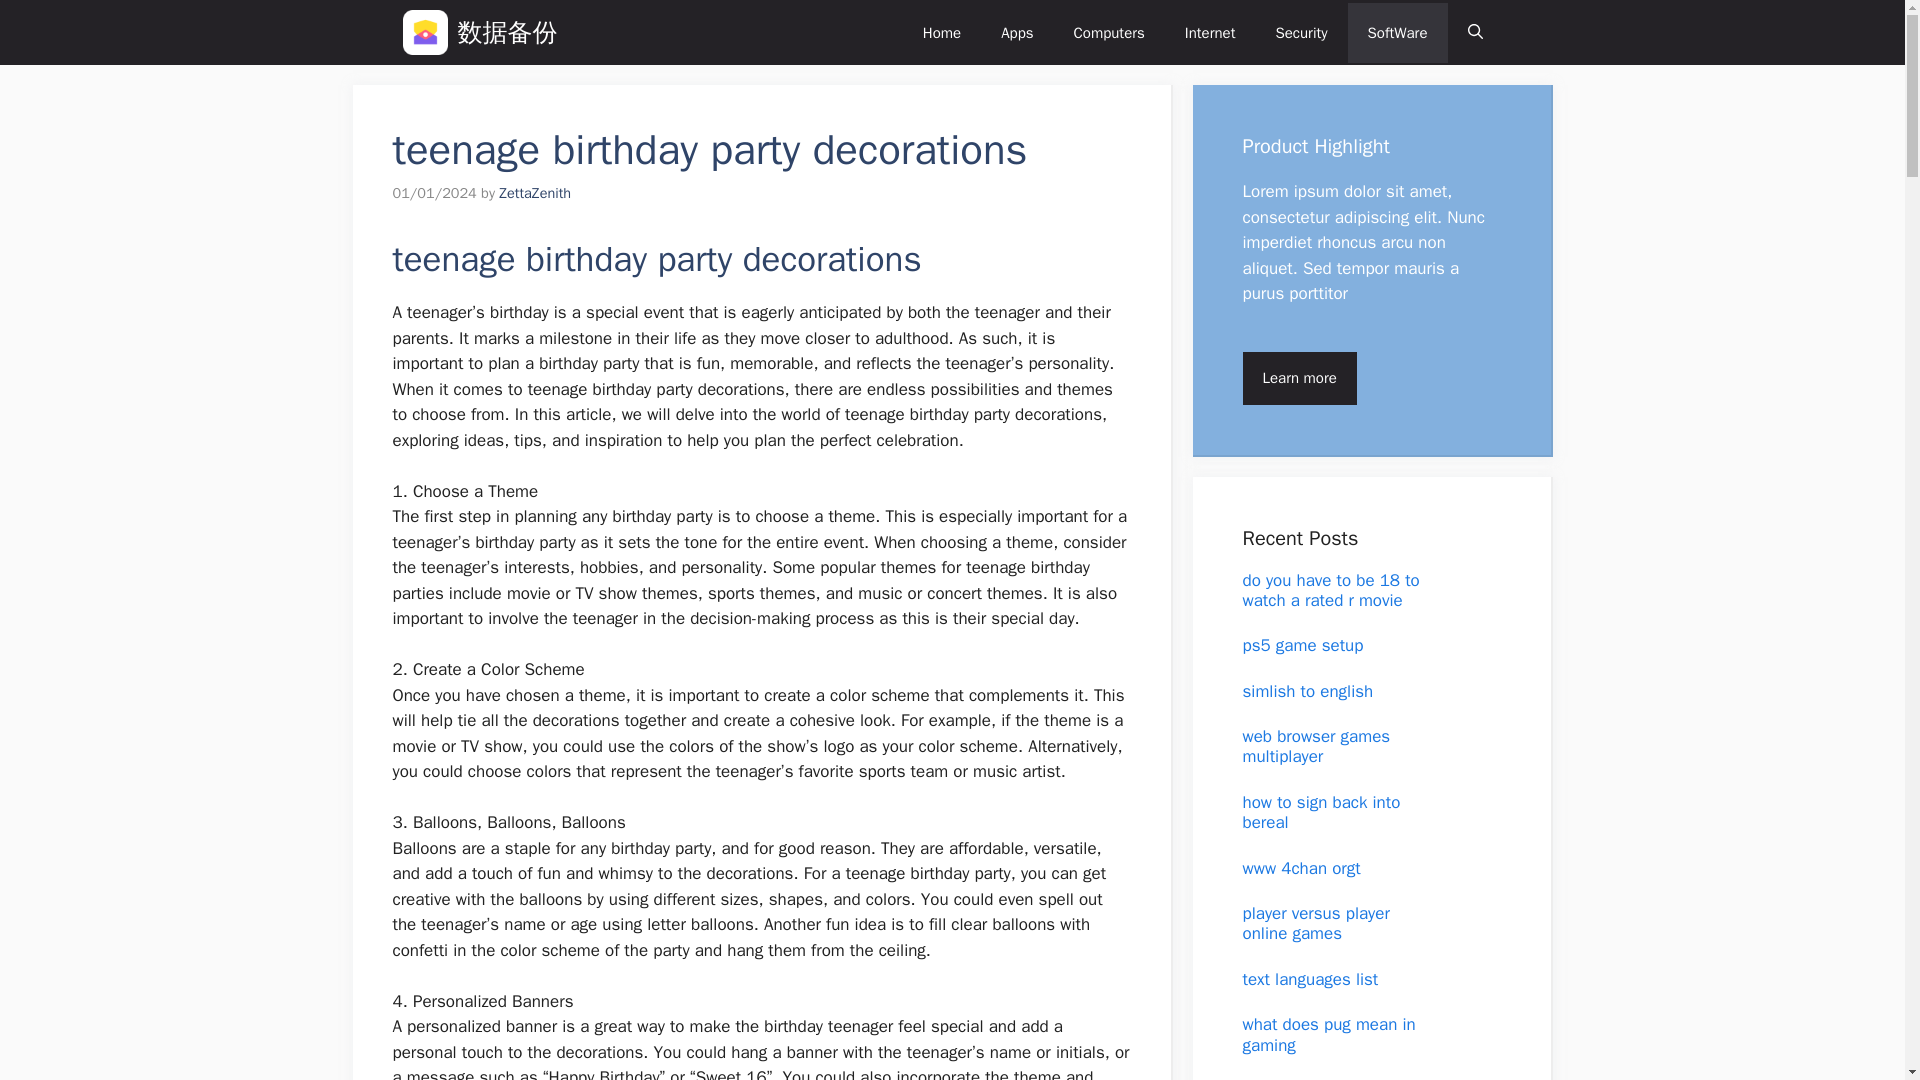  What do you see at coordinates (534, 192) in the screenshot?
I see `ZettaZenith` at bounding box center [534, 192].